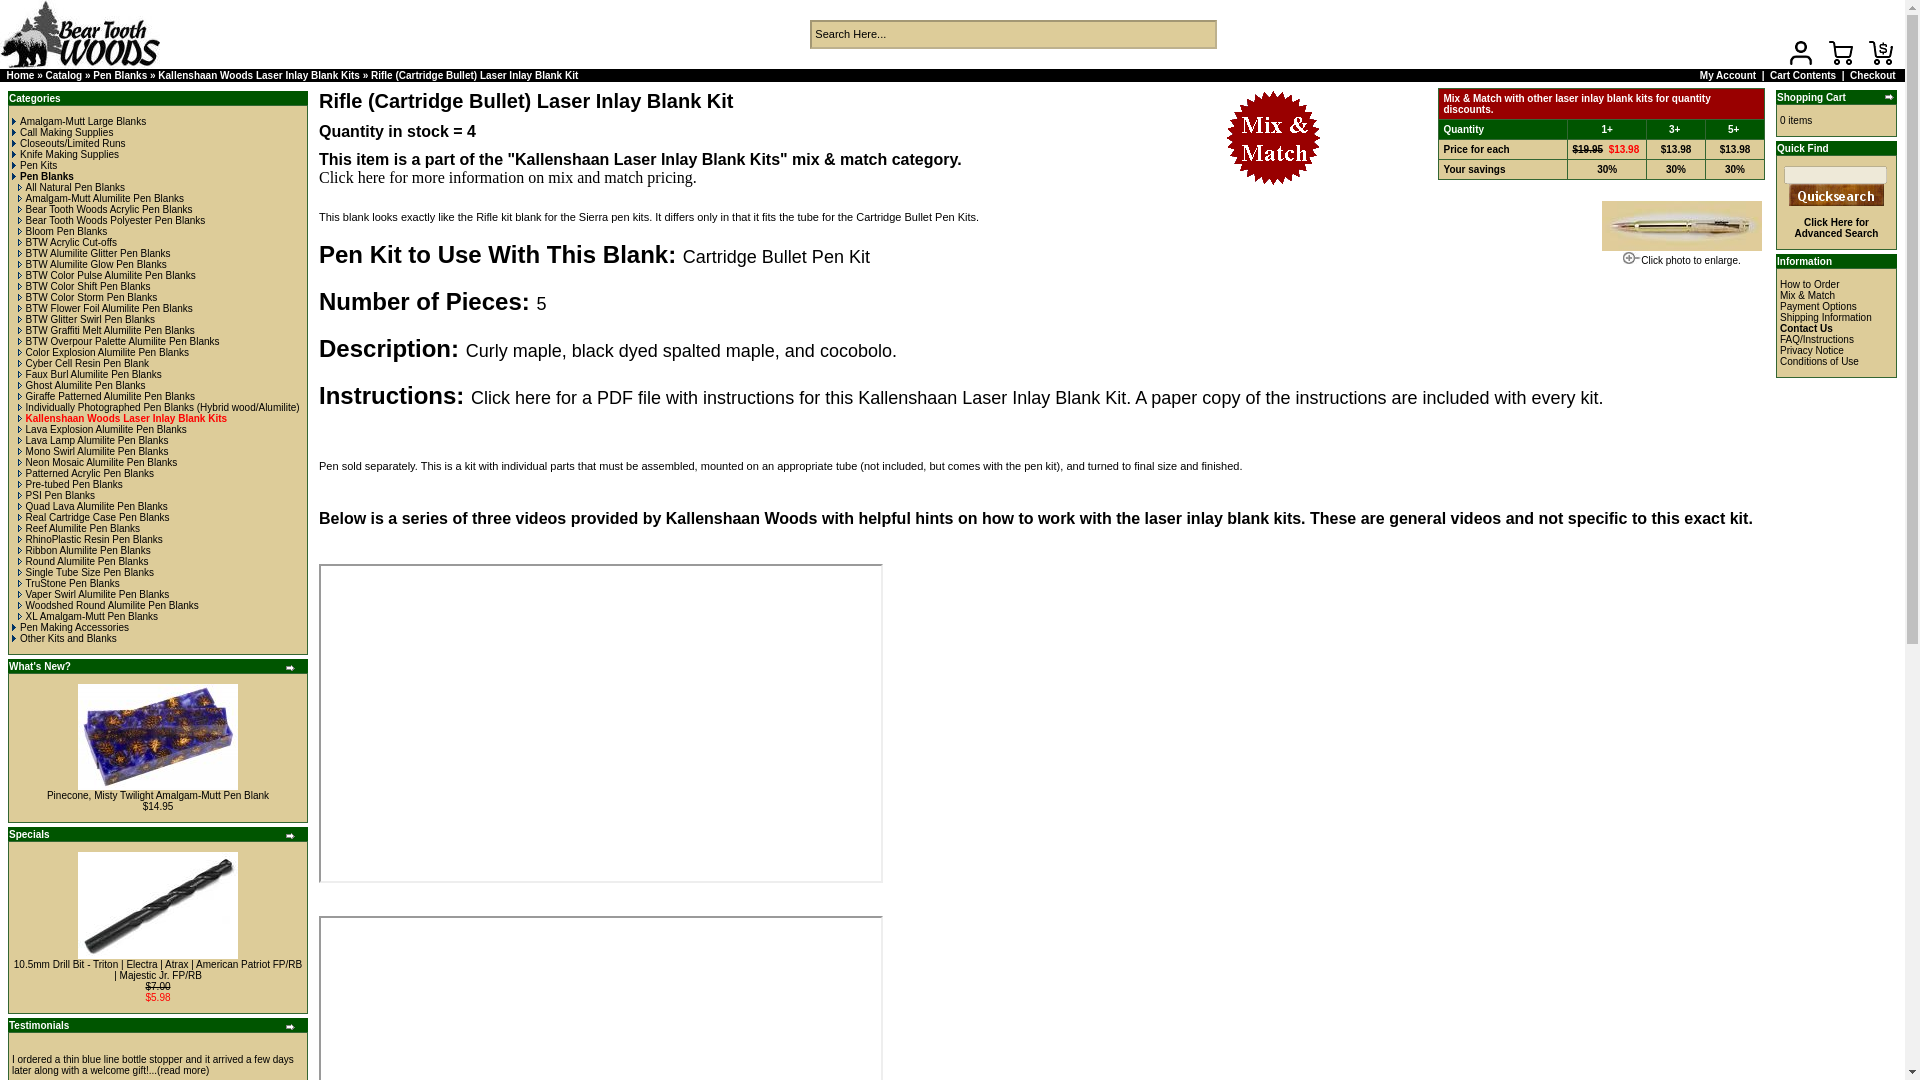 This screenshot has width=1920, height=1080. I want to click on Kallenshaan Woods Laser Inlay Blank Kits, so click(122, 418).